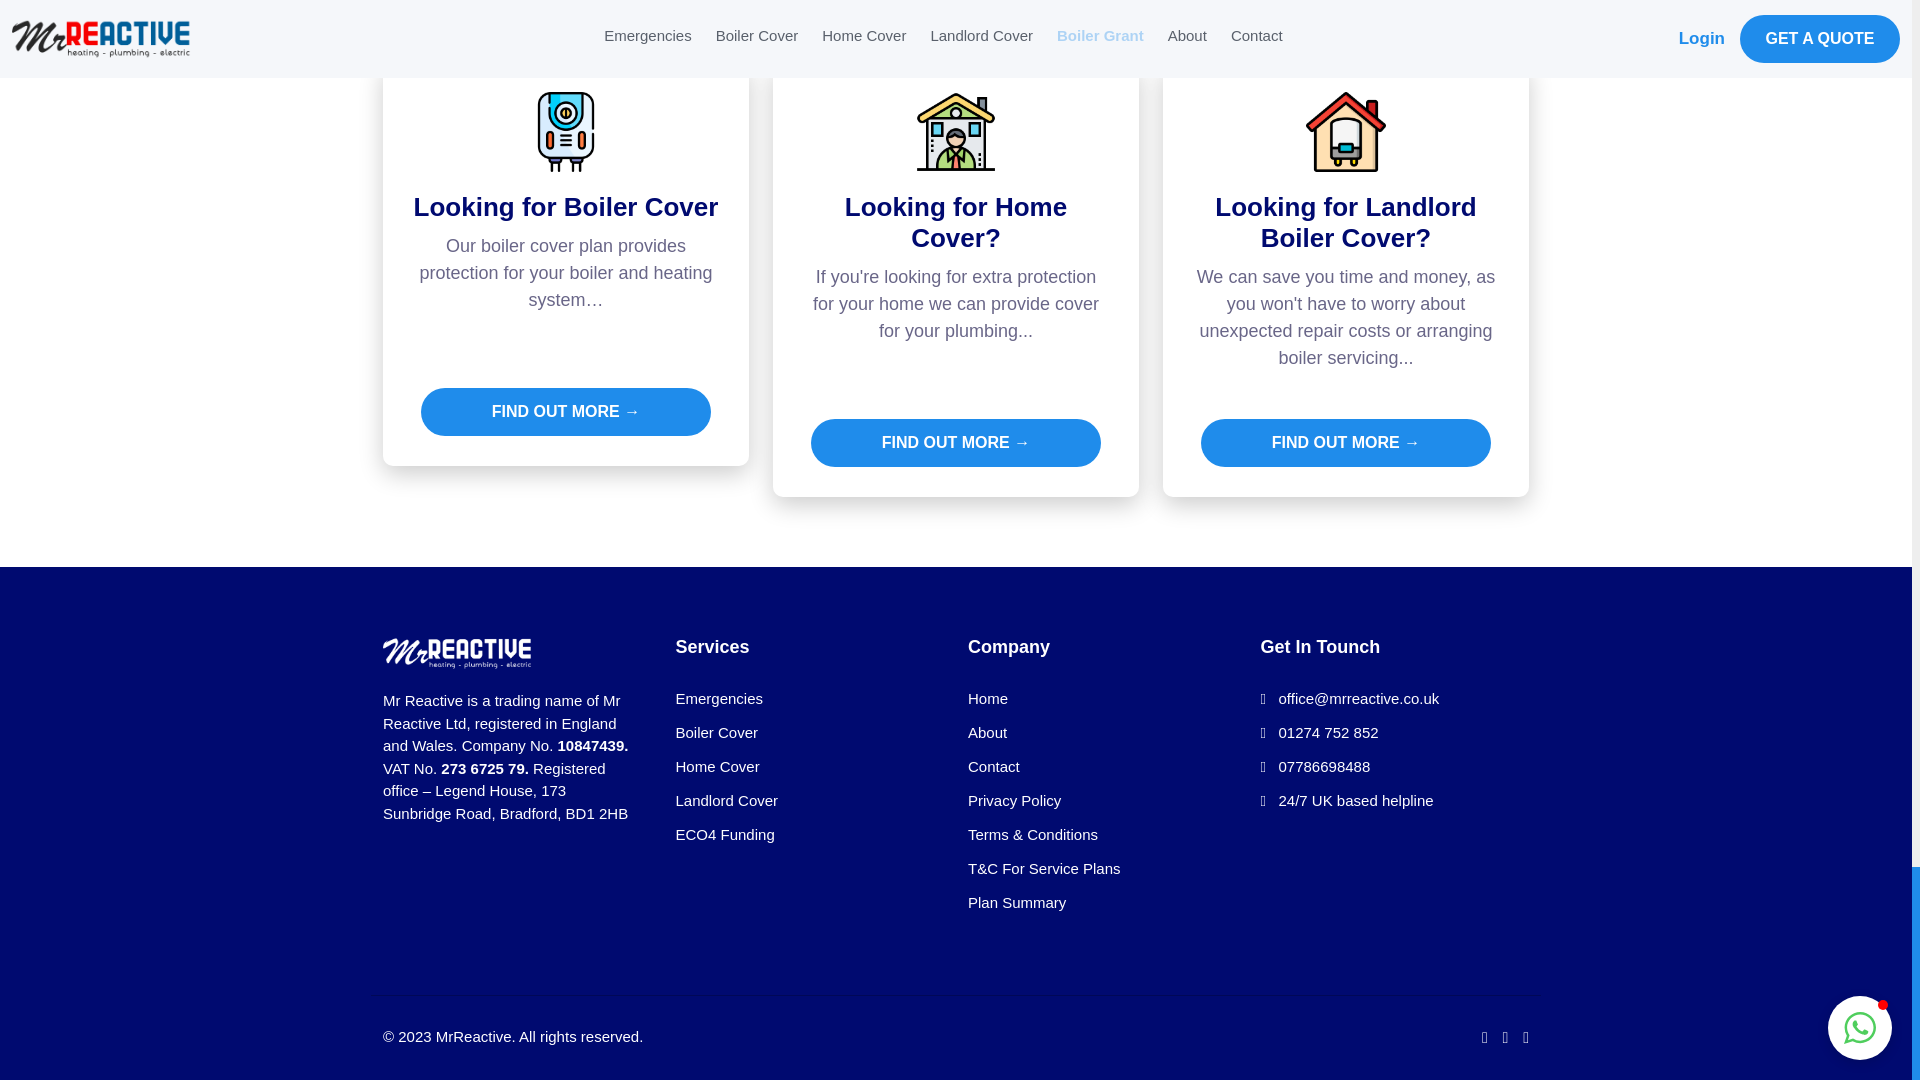 This screenshot has width=1920, height=1080. I want to click on Emergencies, so click(720, 698).